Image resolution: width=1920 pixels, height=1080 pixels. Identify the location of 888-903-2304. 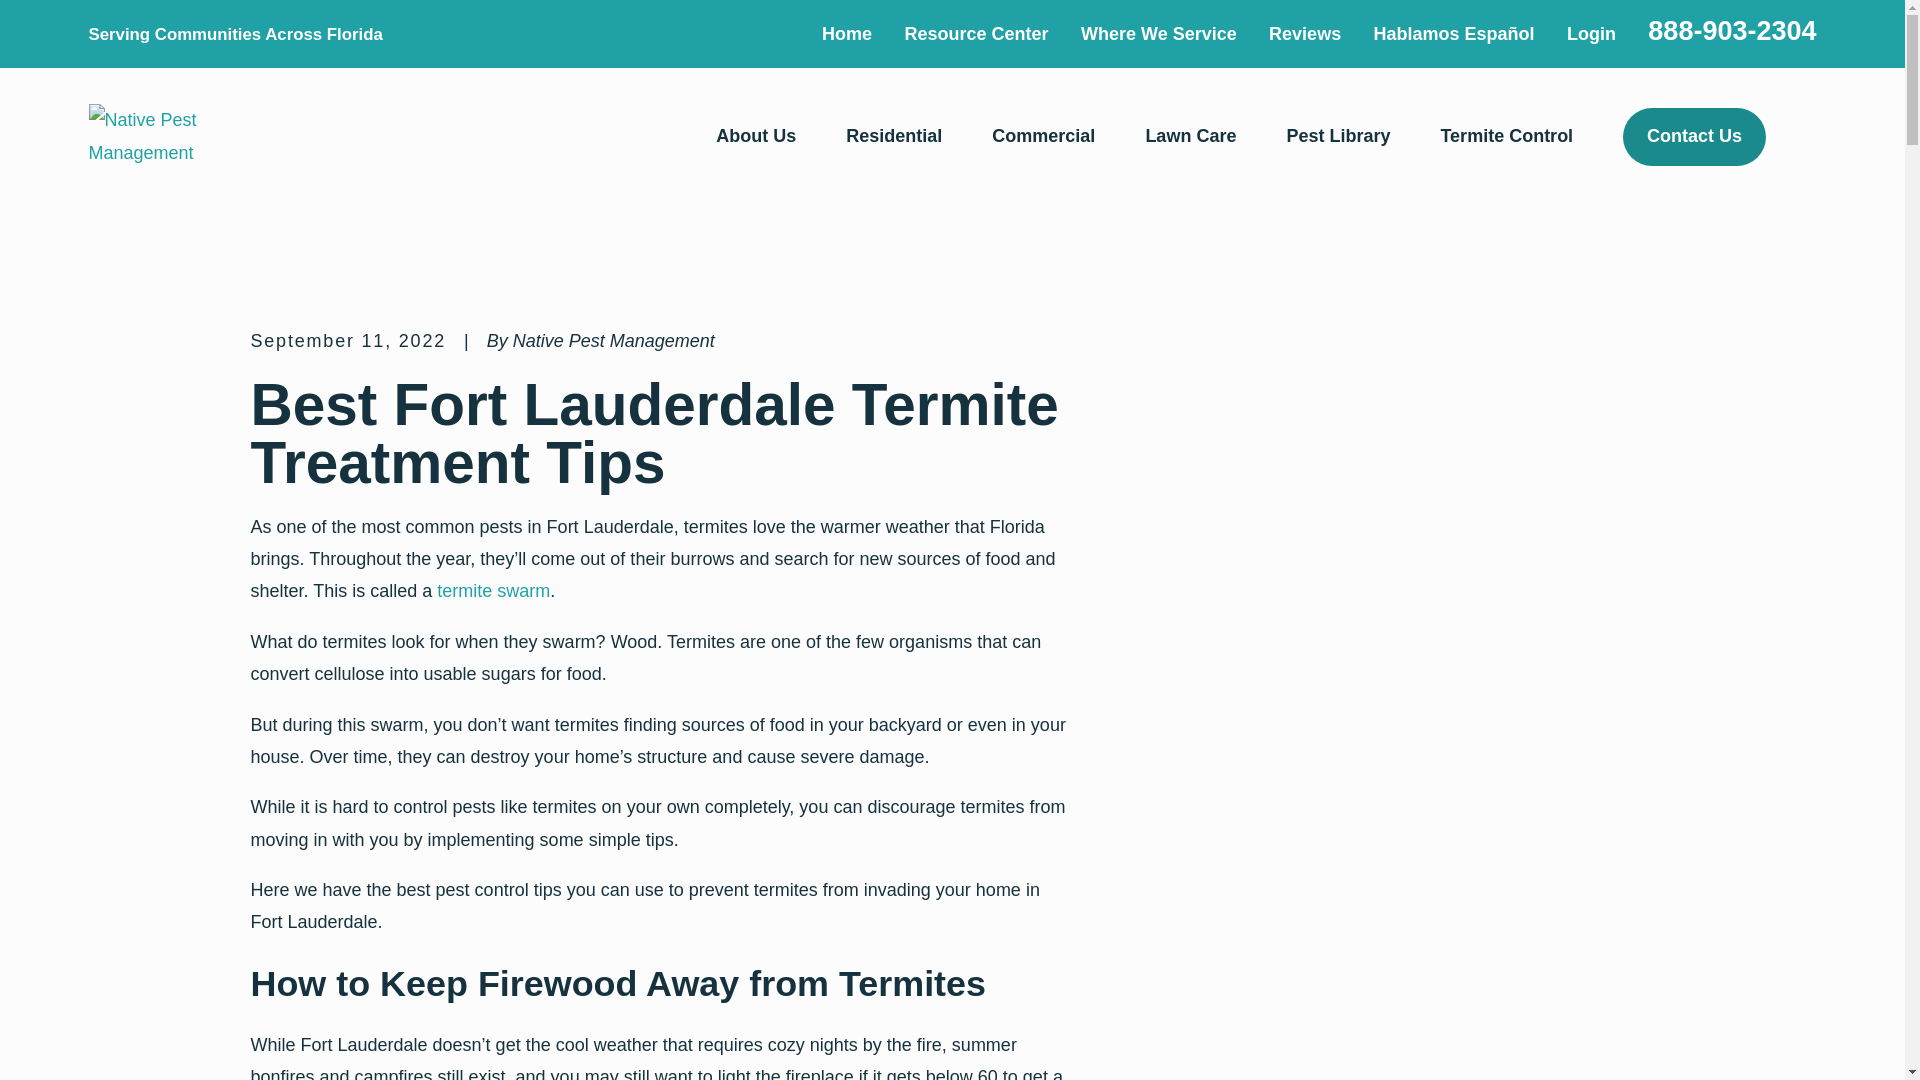
(1732, 31).